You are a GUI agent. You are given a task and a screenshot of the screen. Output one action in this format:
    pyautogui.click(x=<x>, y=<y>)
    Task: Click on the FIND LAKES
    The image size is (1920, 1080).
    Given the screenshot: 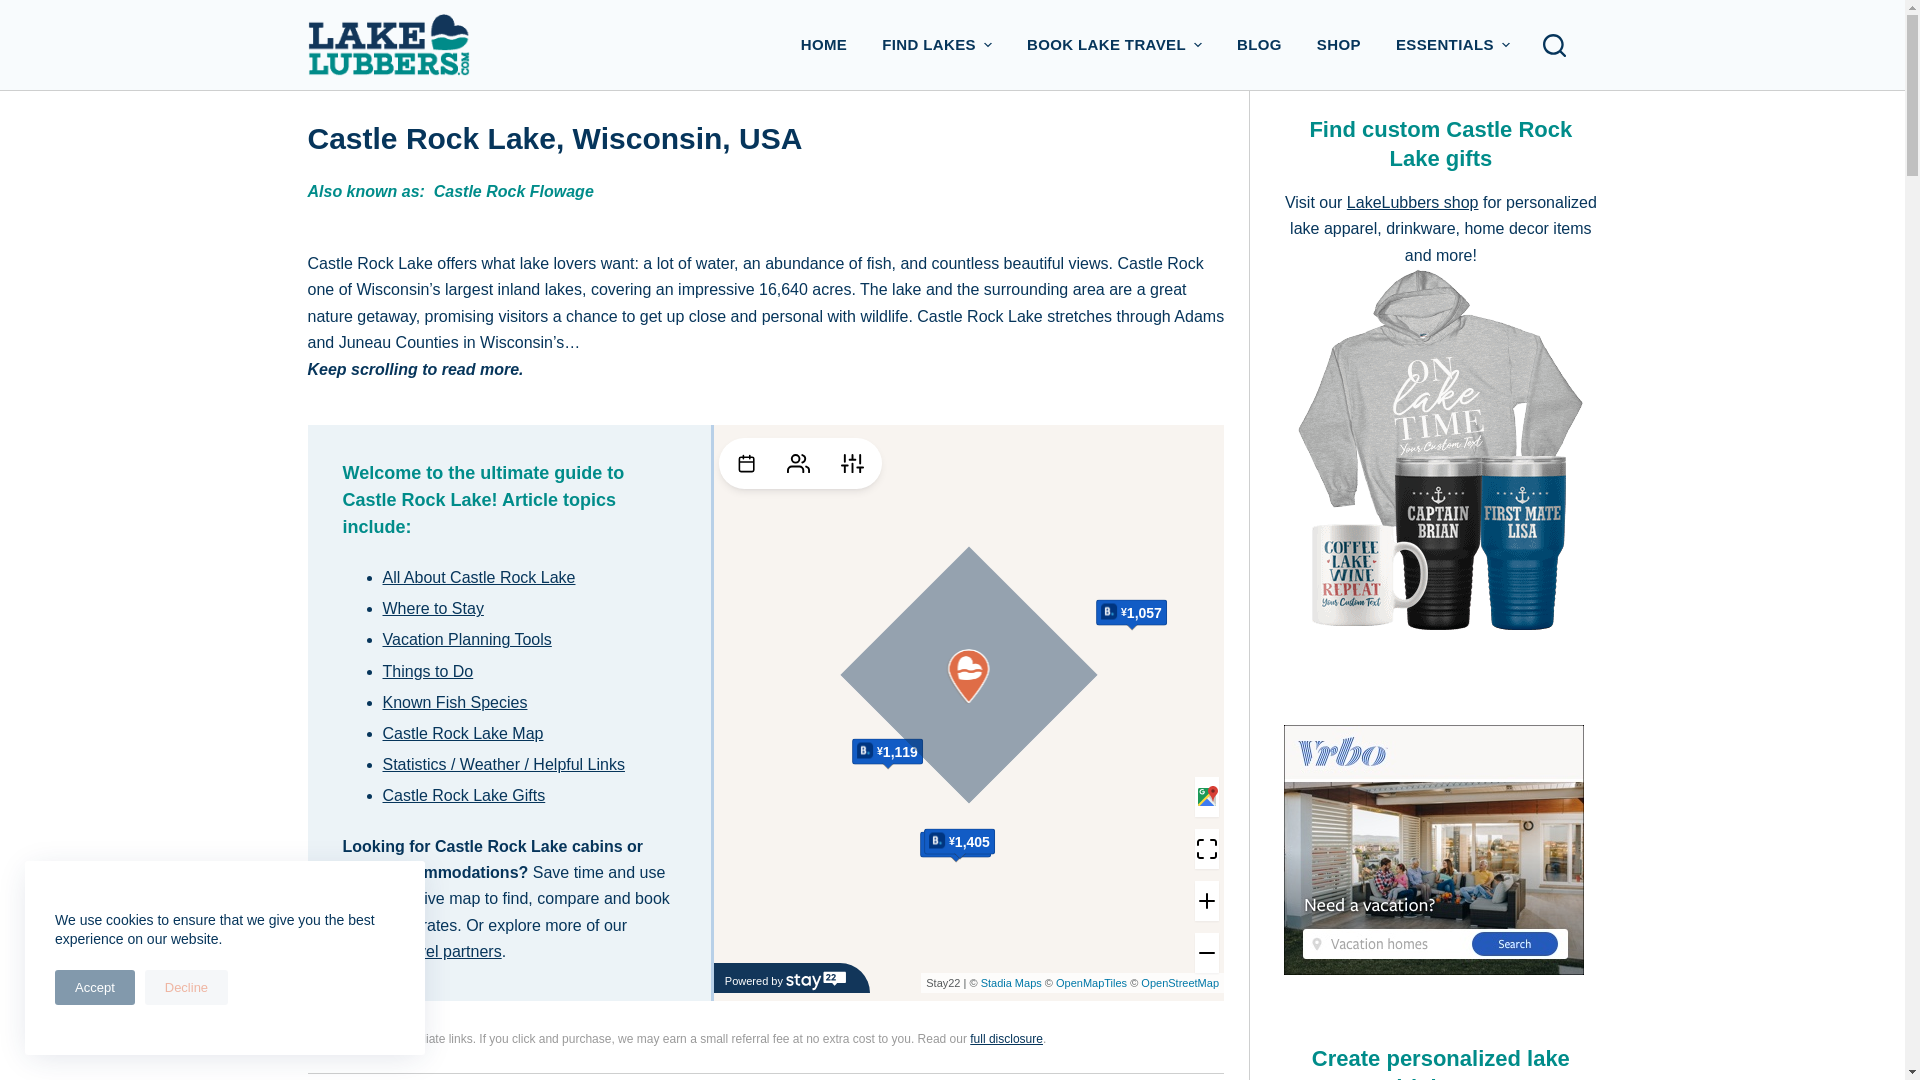 What is the action you would take?
    pyautogui.click(x=937, y=44)
    